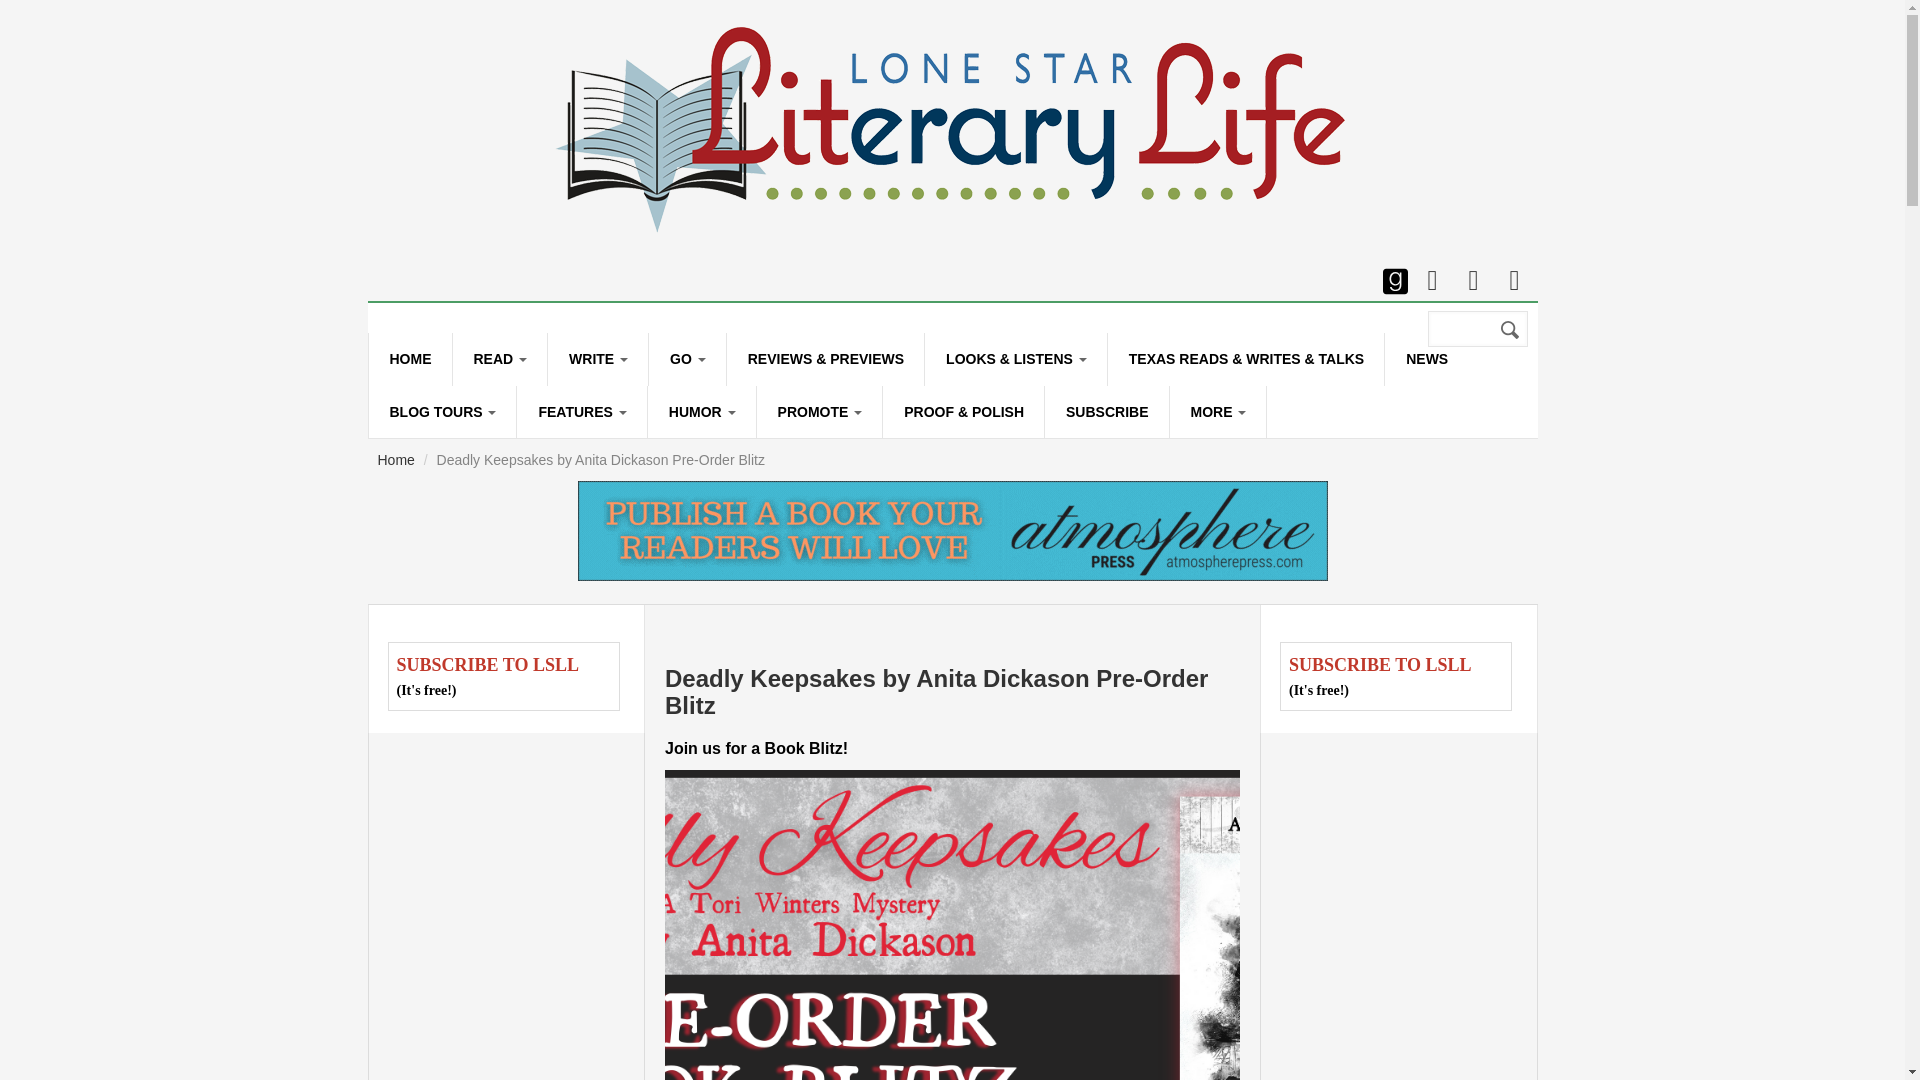  Describe the element at coordinates (410, 358) in the screenshot. I see `HOME` at that location.